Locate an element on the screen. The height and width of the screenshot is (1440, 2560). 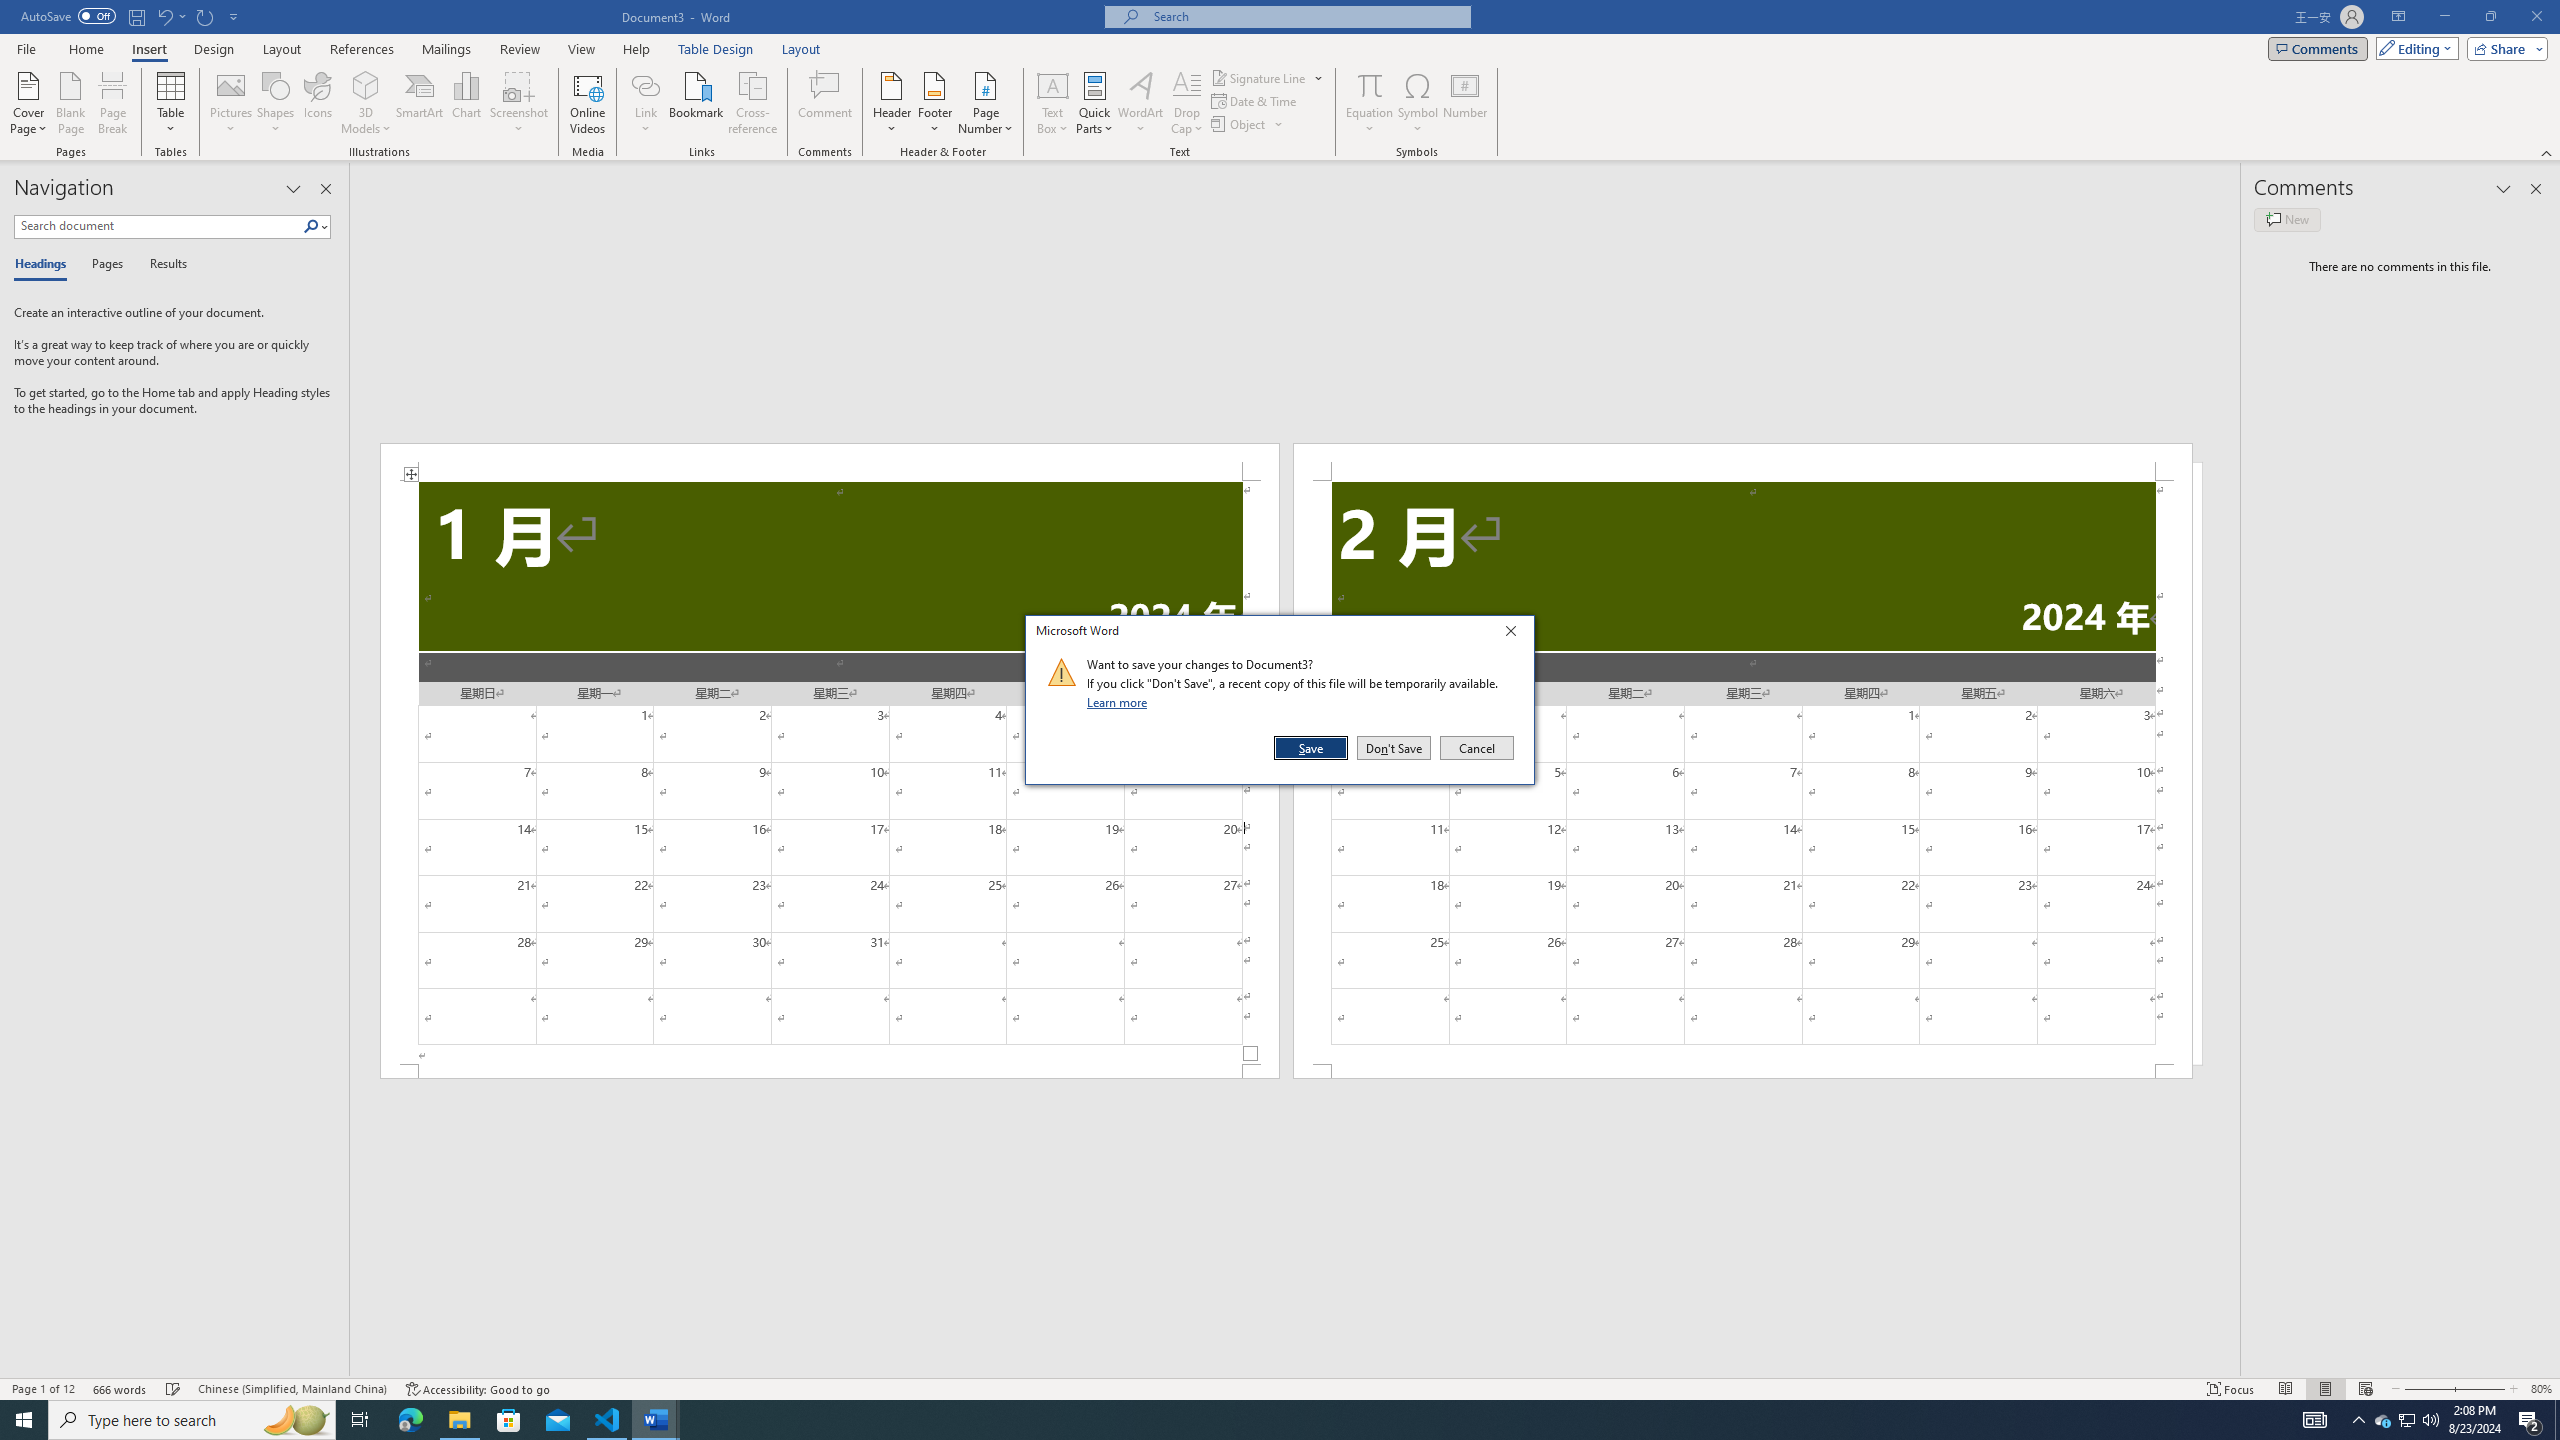
Word Count 666 words is located at coordinates (122, 1389).